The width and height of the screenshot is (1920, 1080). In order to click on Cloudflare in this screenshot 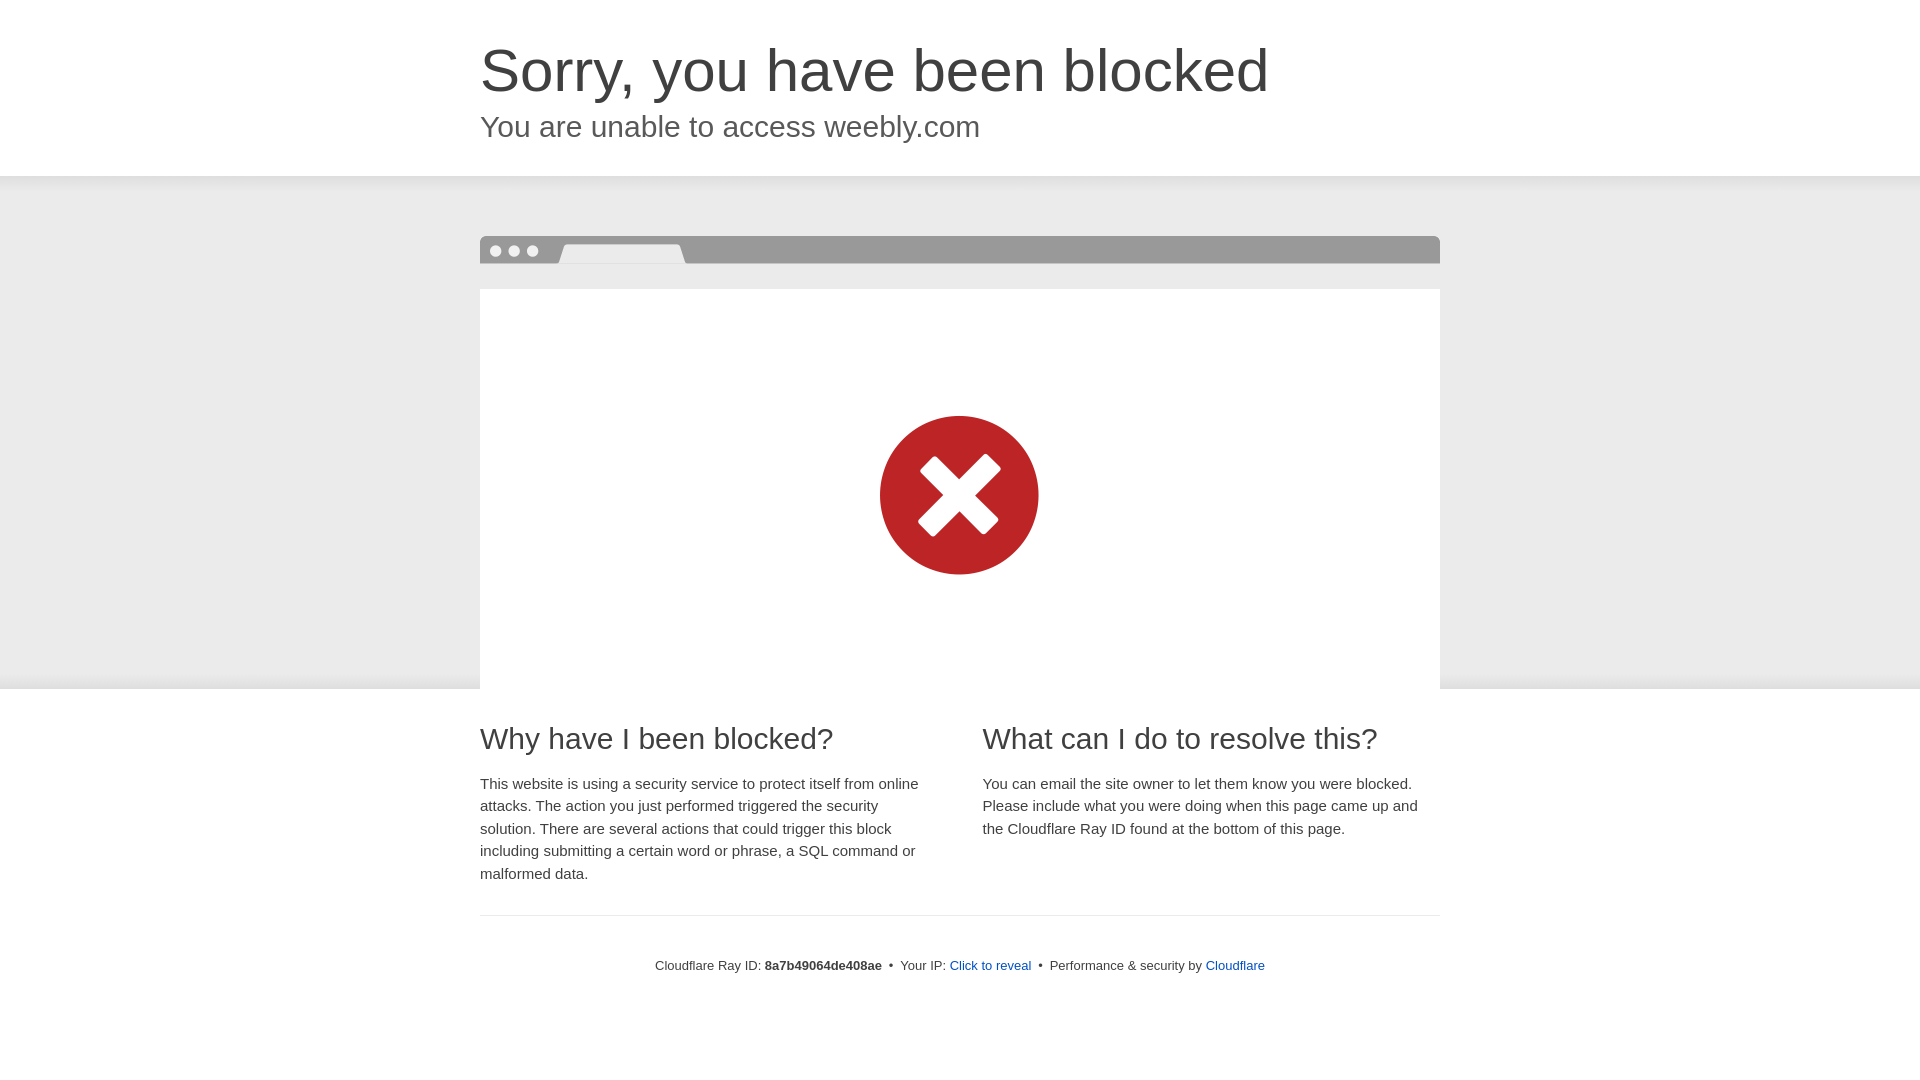, I will do `click(1235, 965)`.